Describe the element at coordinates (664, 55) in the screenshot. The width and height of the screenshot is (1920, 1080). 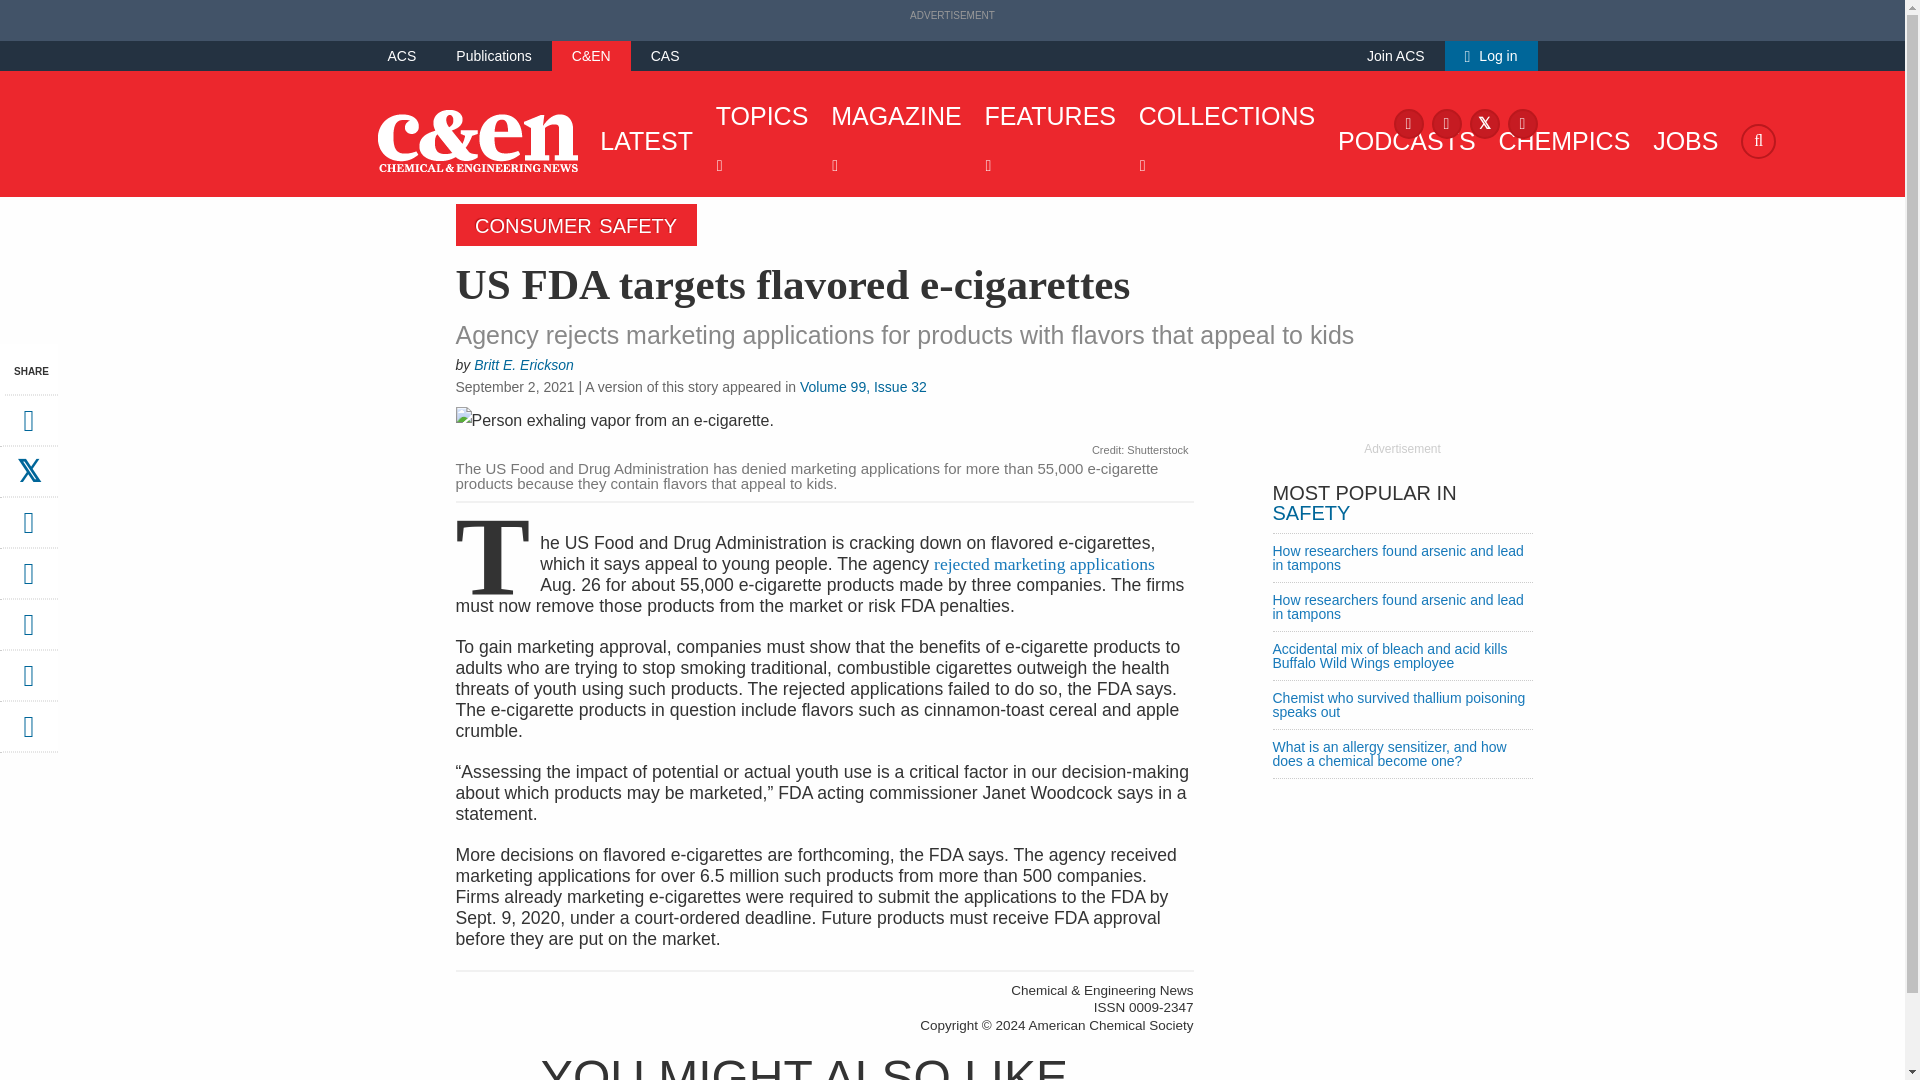
I see `CAS` at that location.